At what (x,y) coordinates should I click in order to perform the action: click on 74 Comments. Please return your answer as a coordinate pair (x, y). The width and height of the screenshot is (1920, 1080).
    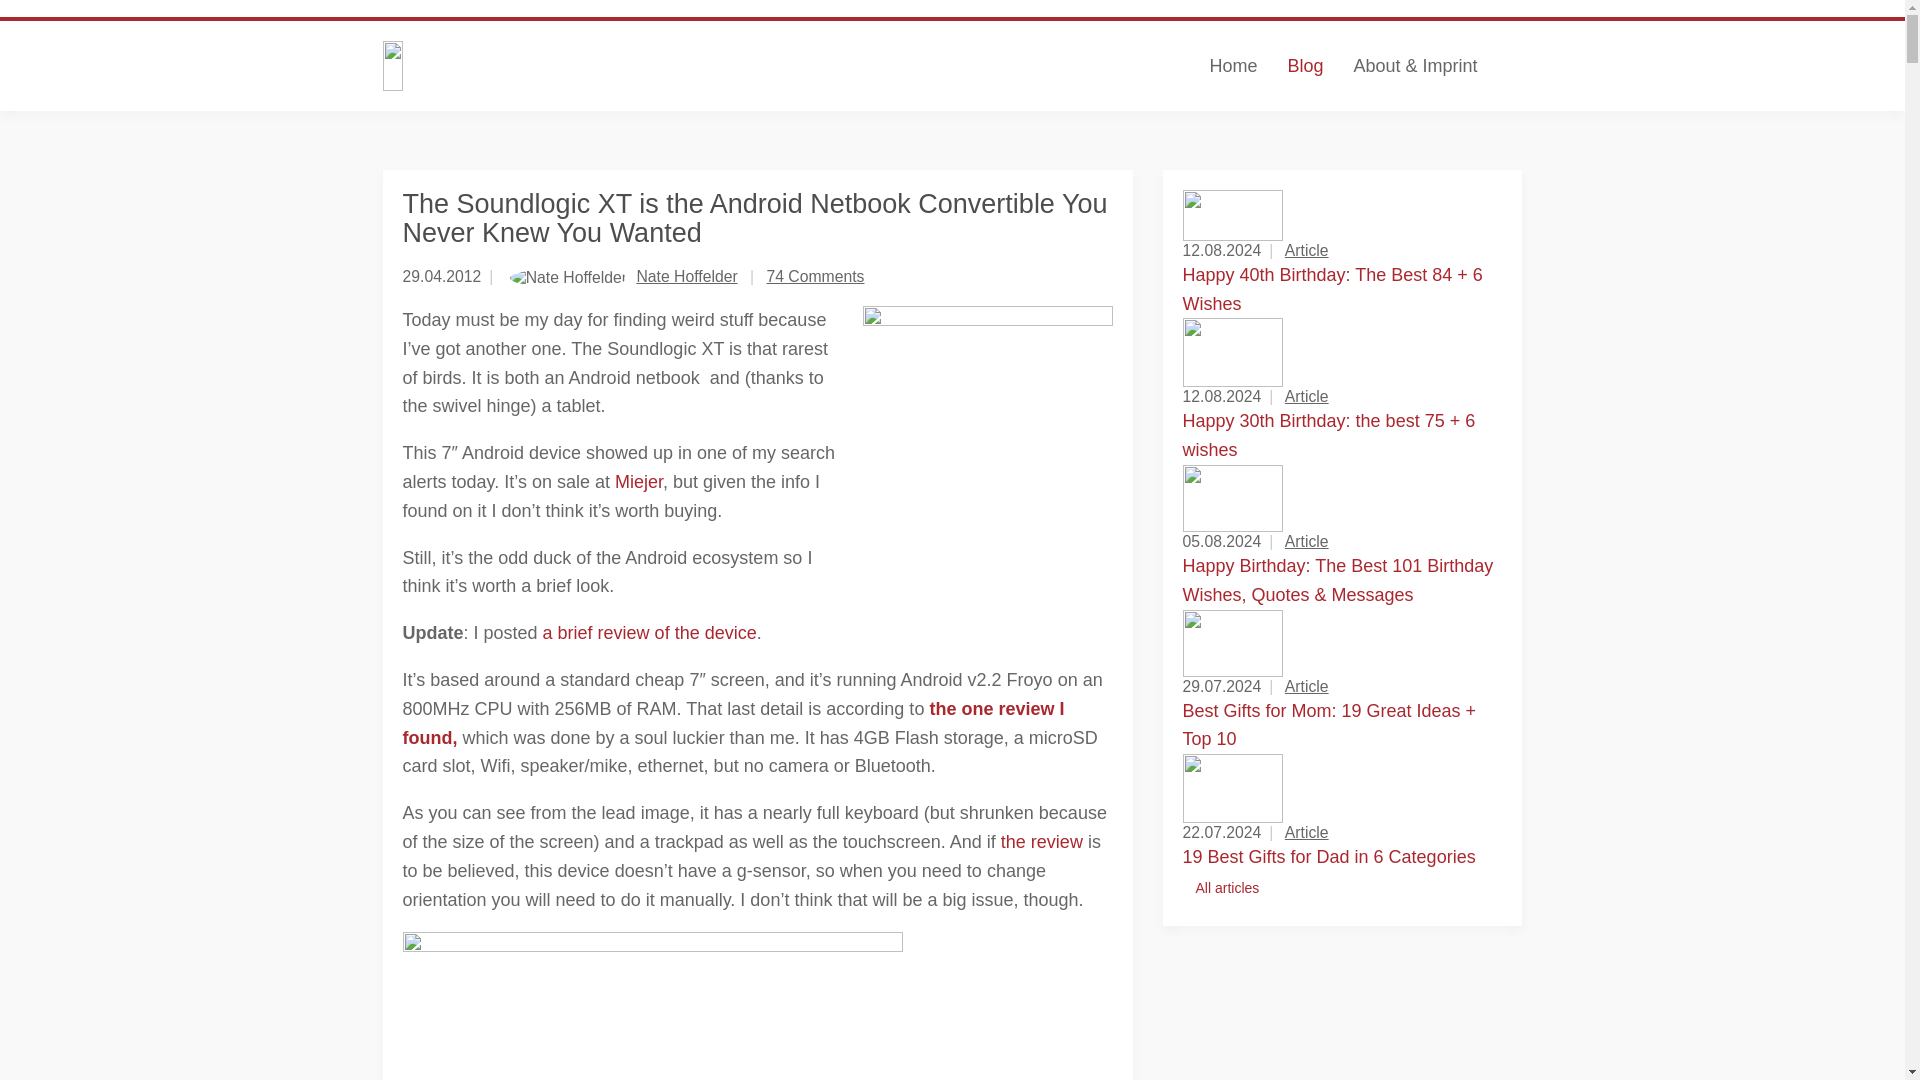
    Looking at the image, I should click on (815, 276).